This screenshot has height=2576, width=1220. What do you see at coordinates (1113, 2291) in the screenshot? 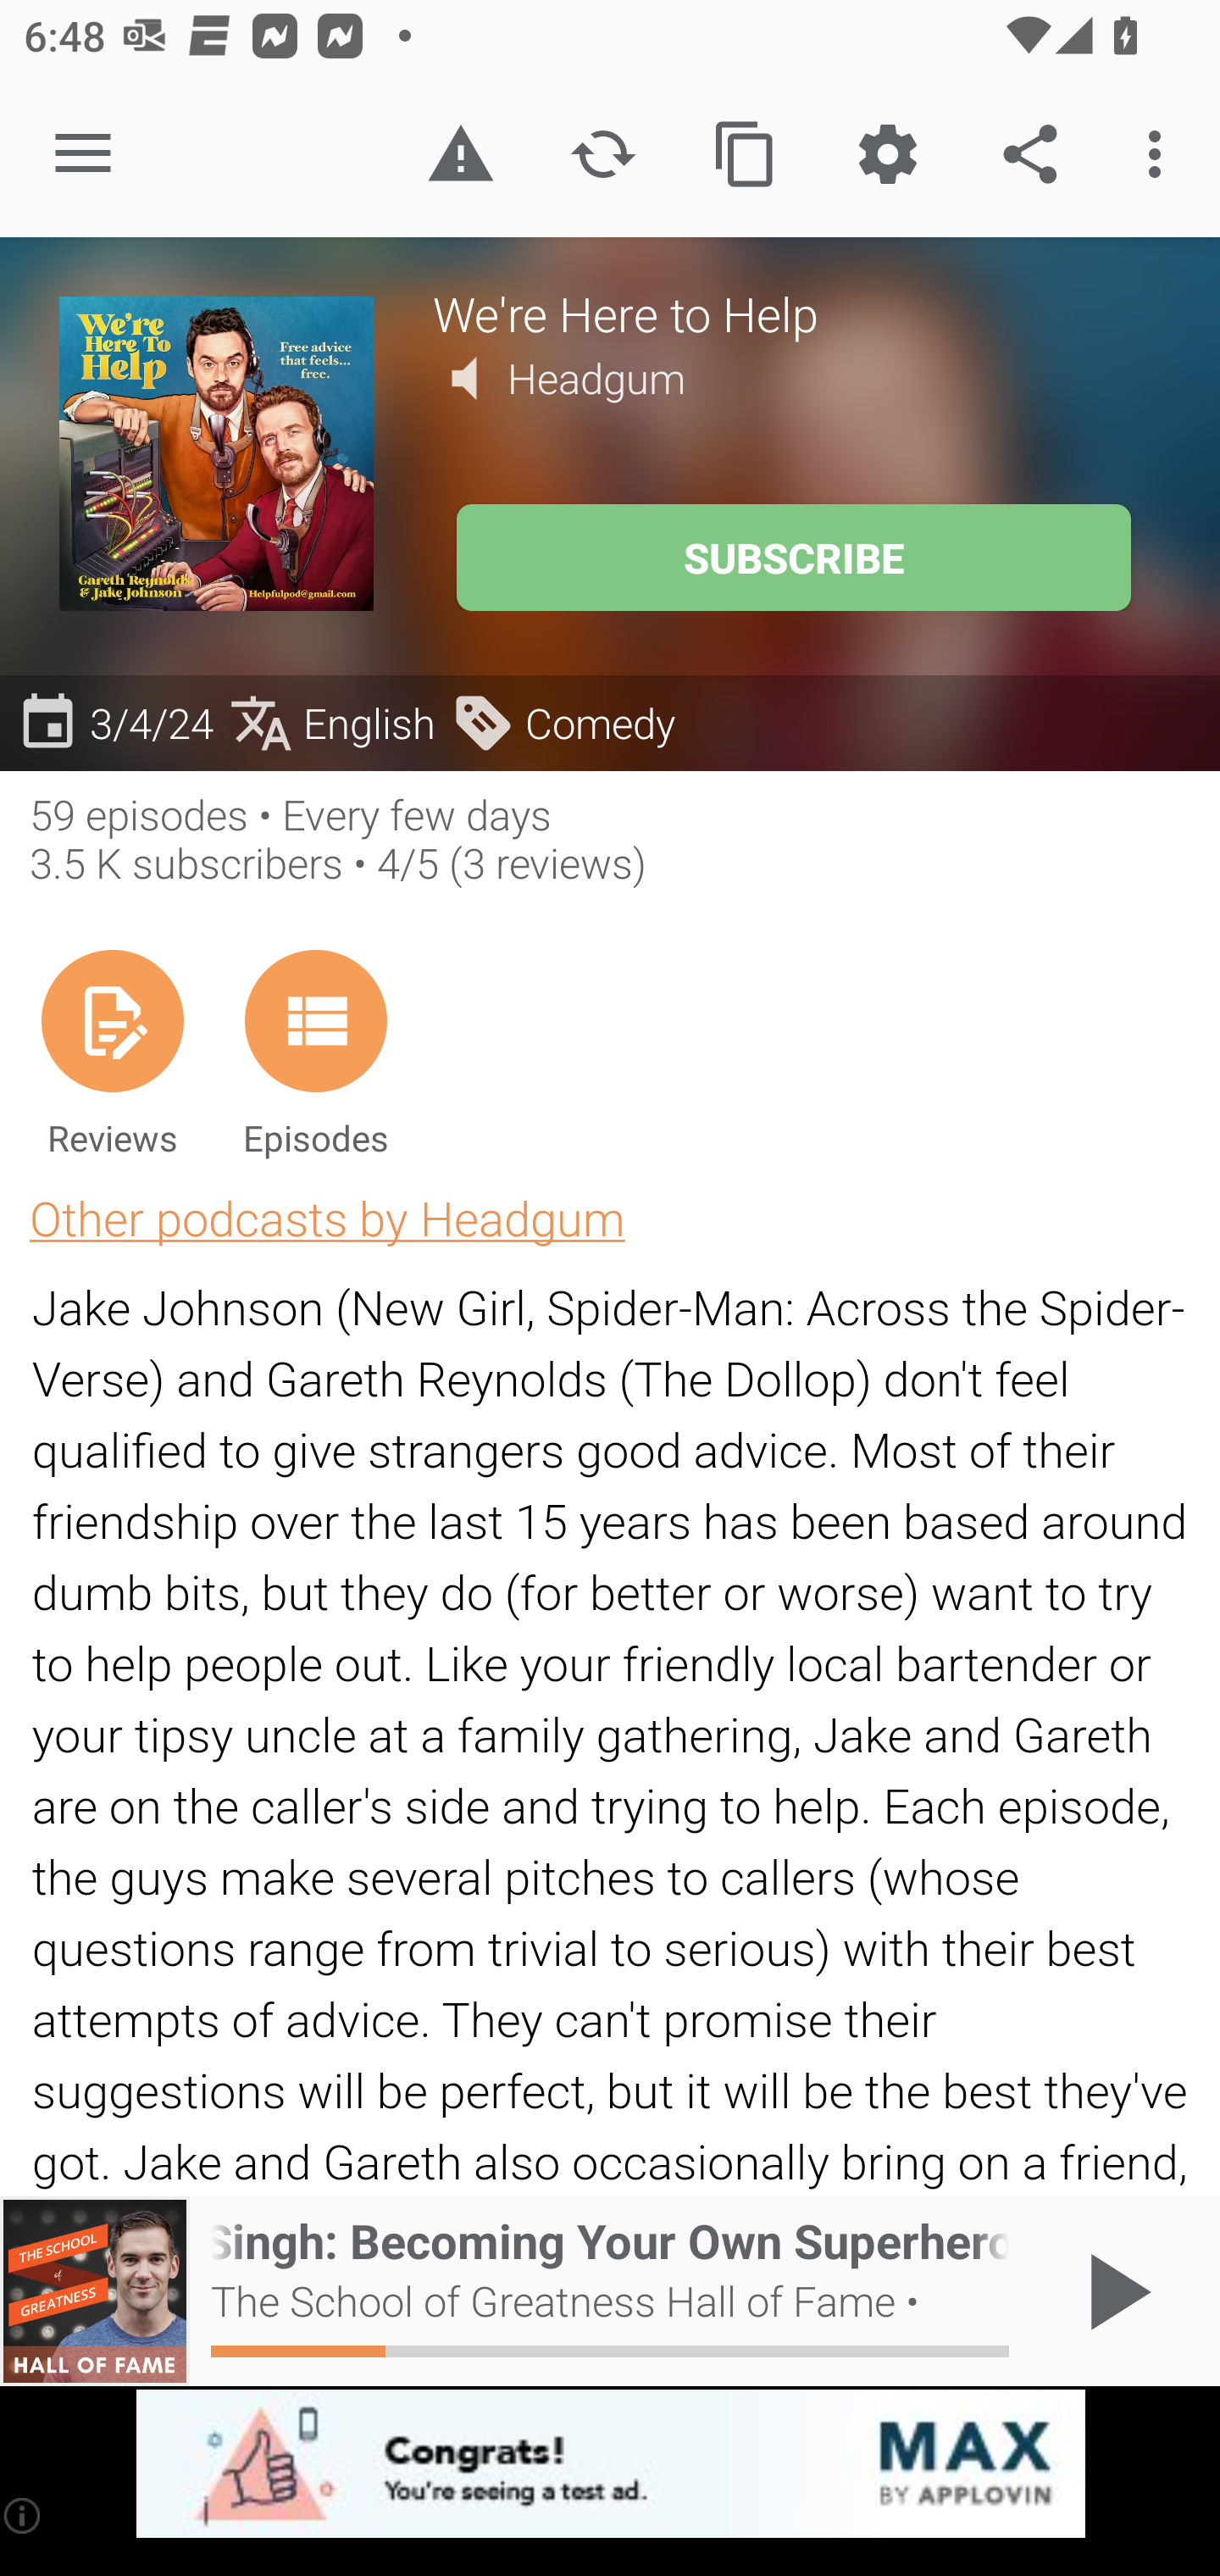
I see `Play / Pause` at bounding box center [1113, 2291].